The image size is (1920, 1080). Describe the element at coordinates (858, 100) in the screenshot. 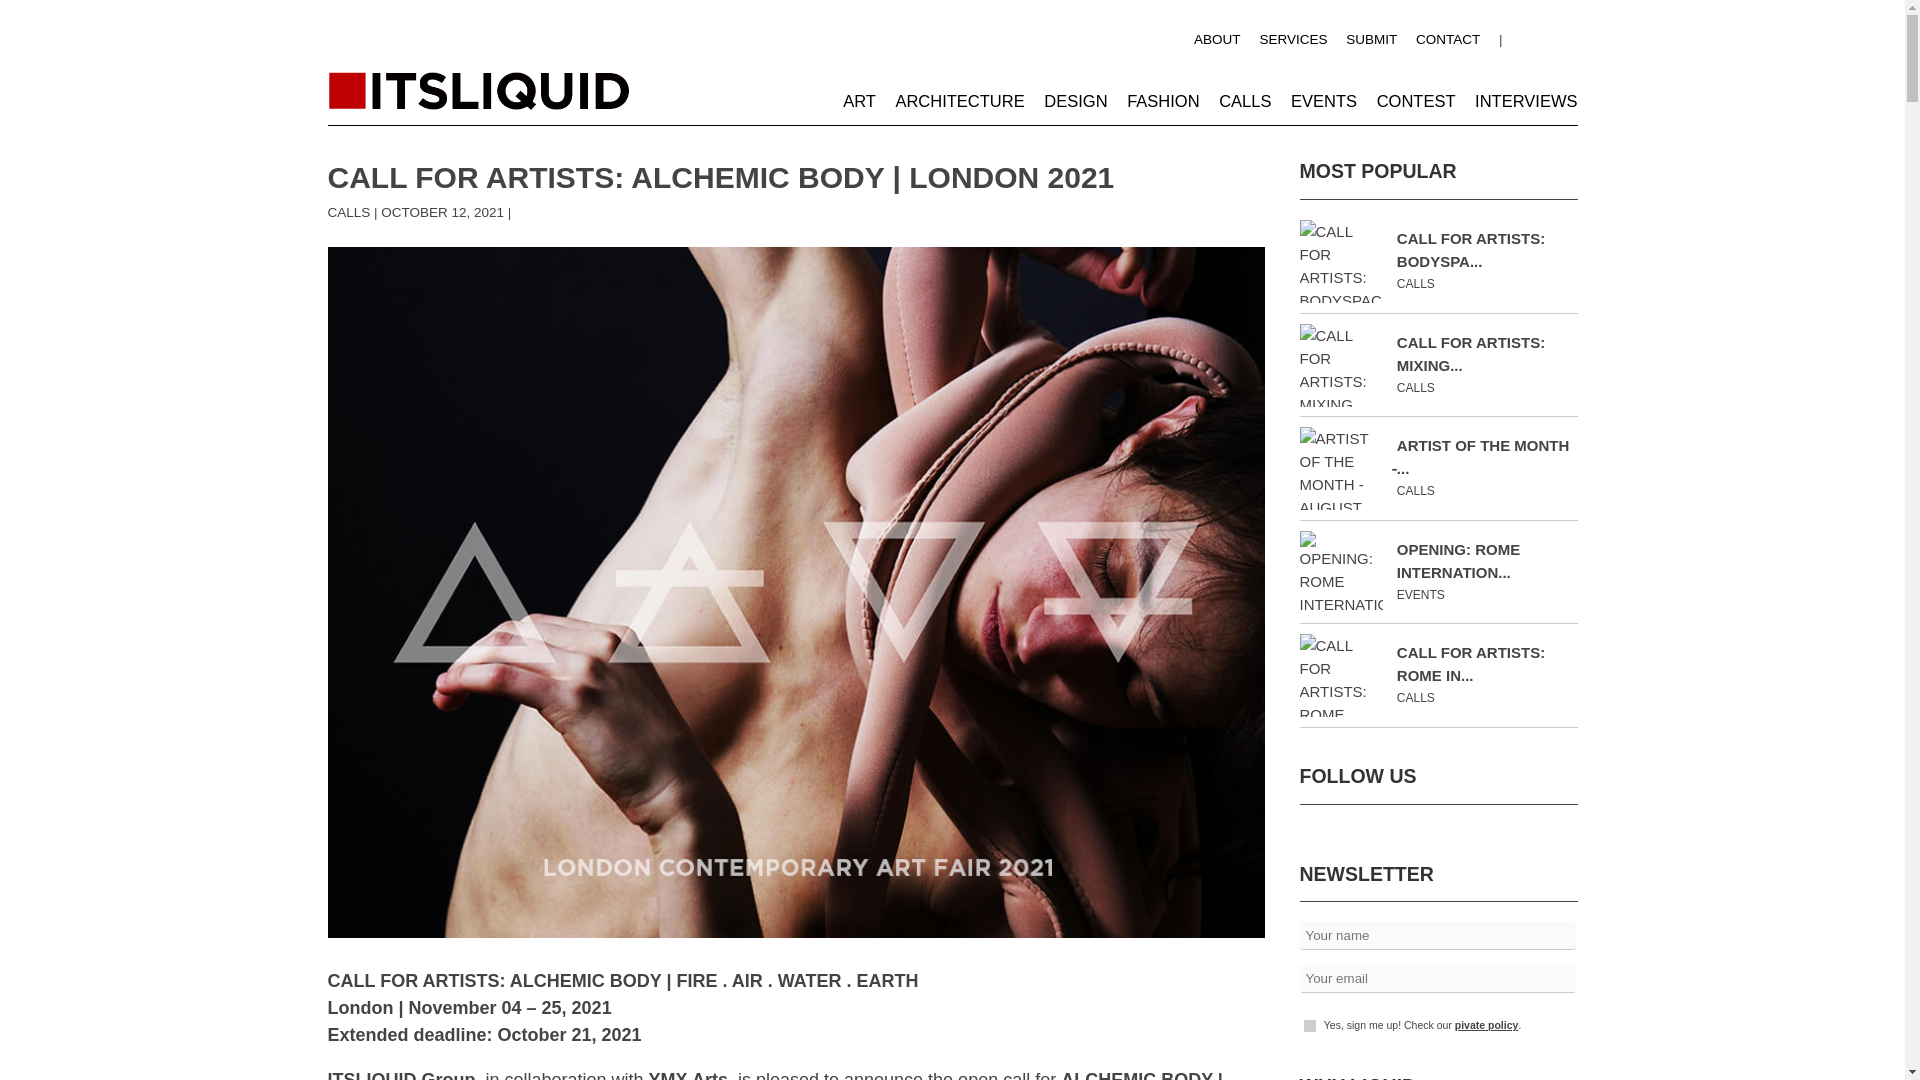

I see `ART` at that location.